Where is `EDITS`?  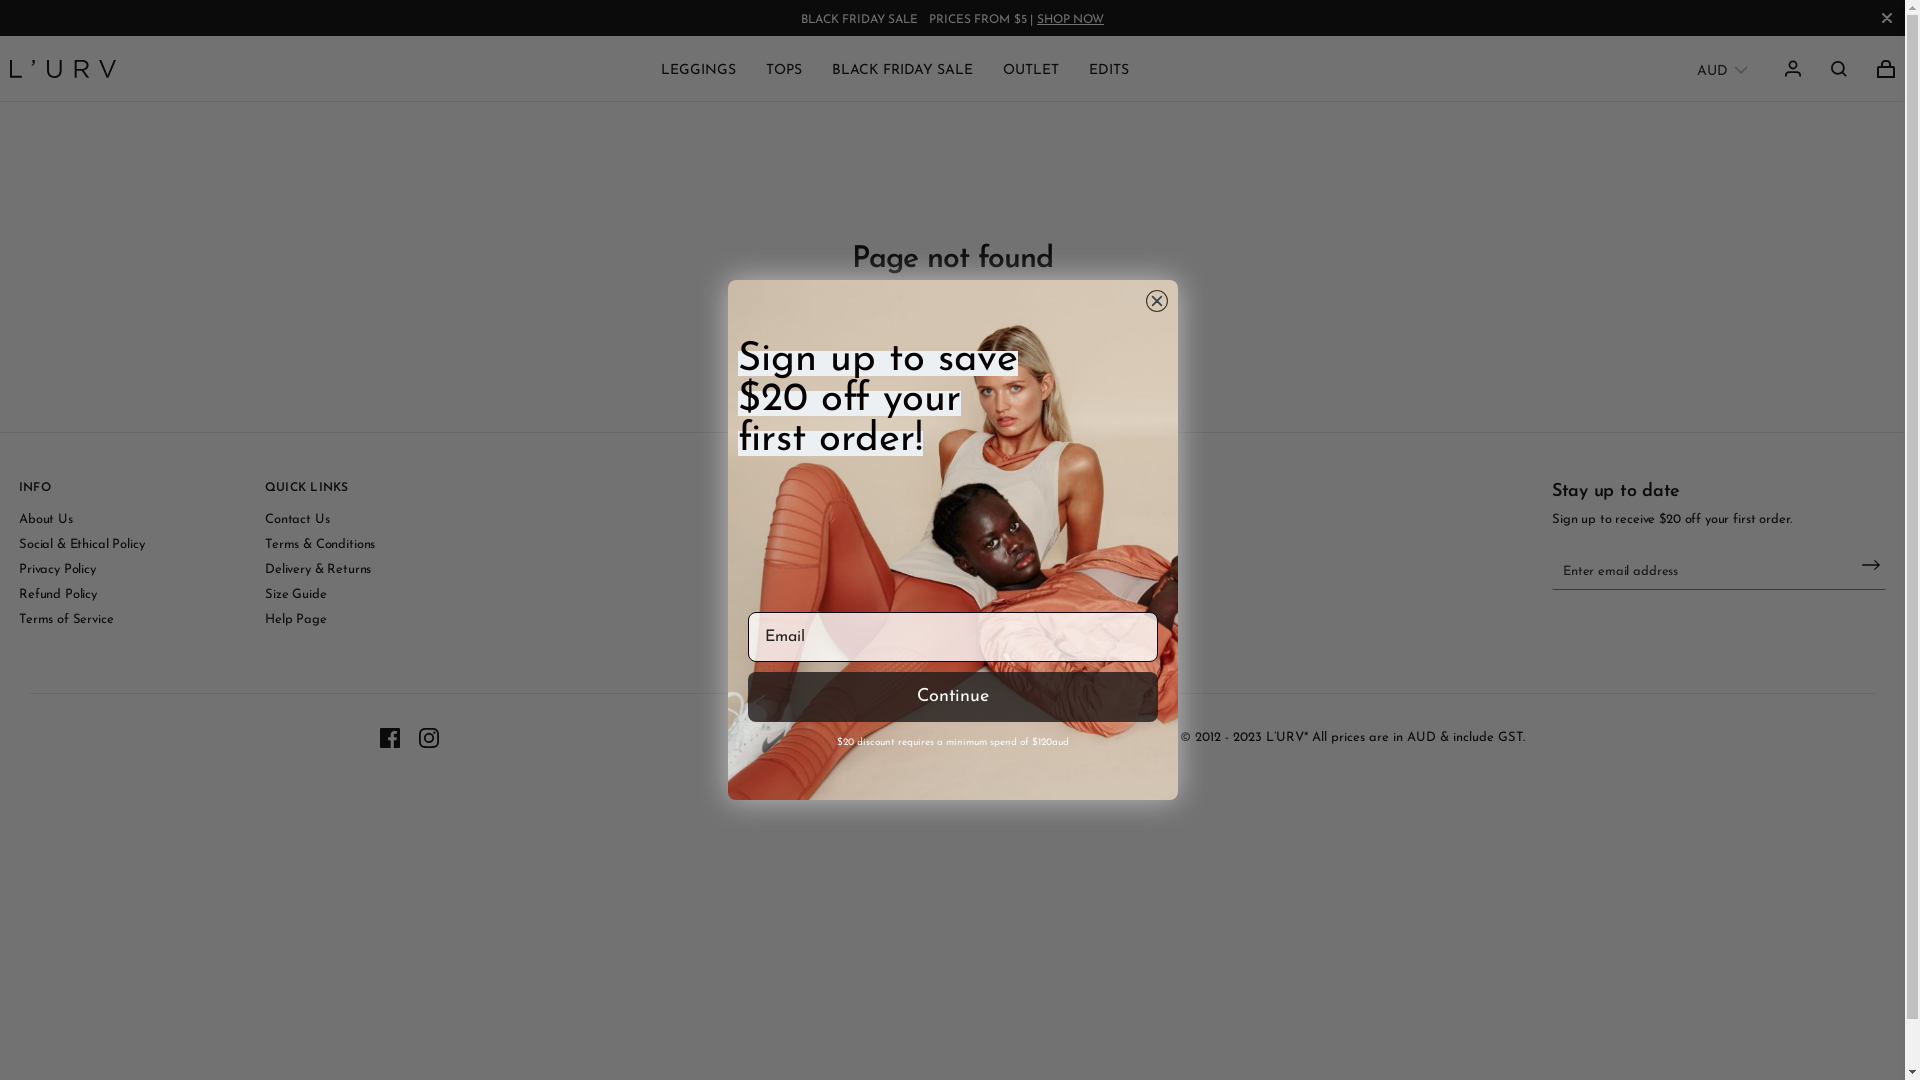
EDITS is located at coordinates (1109, 70).